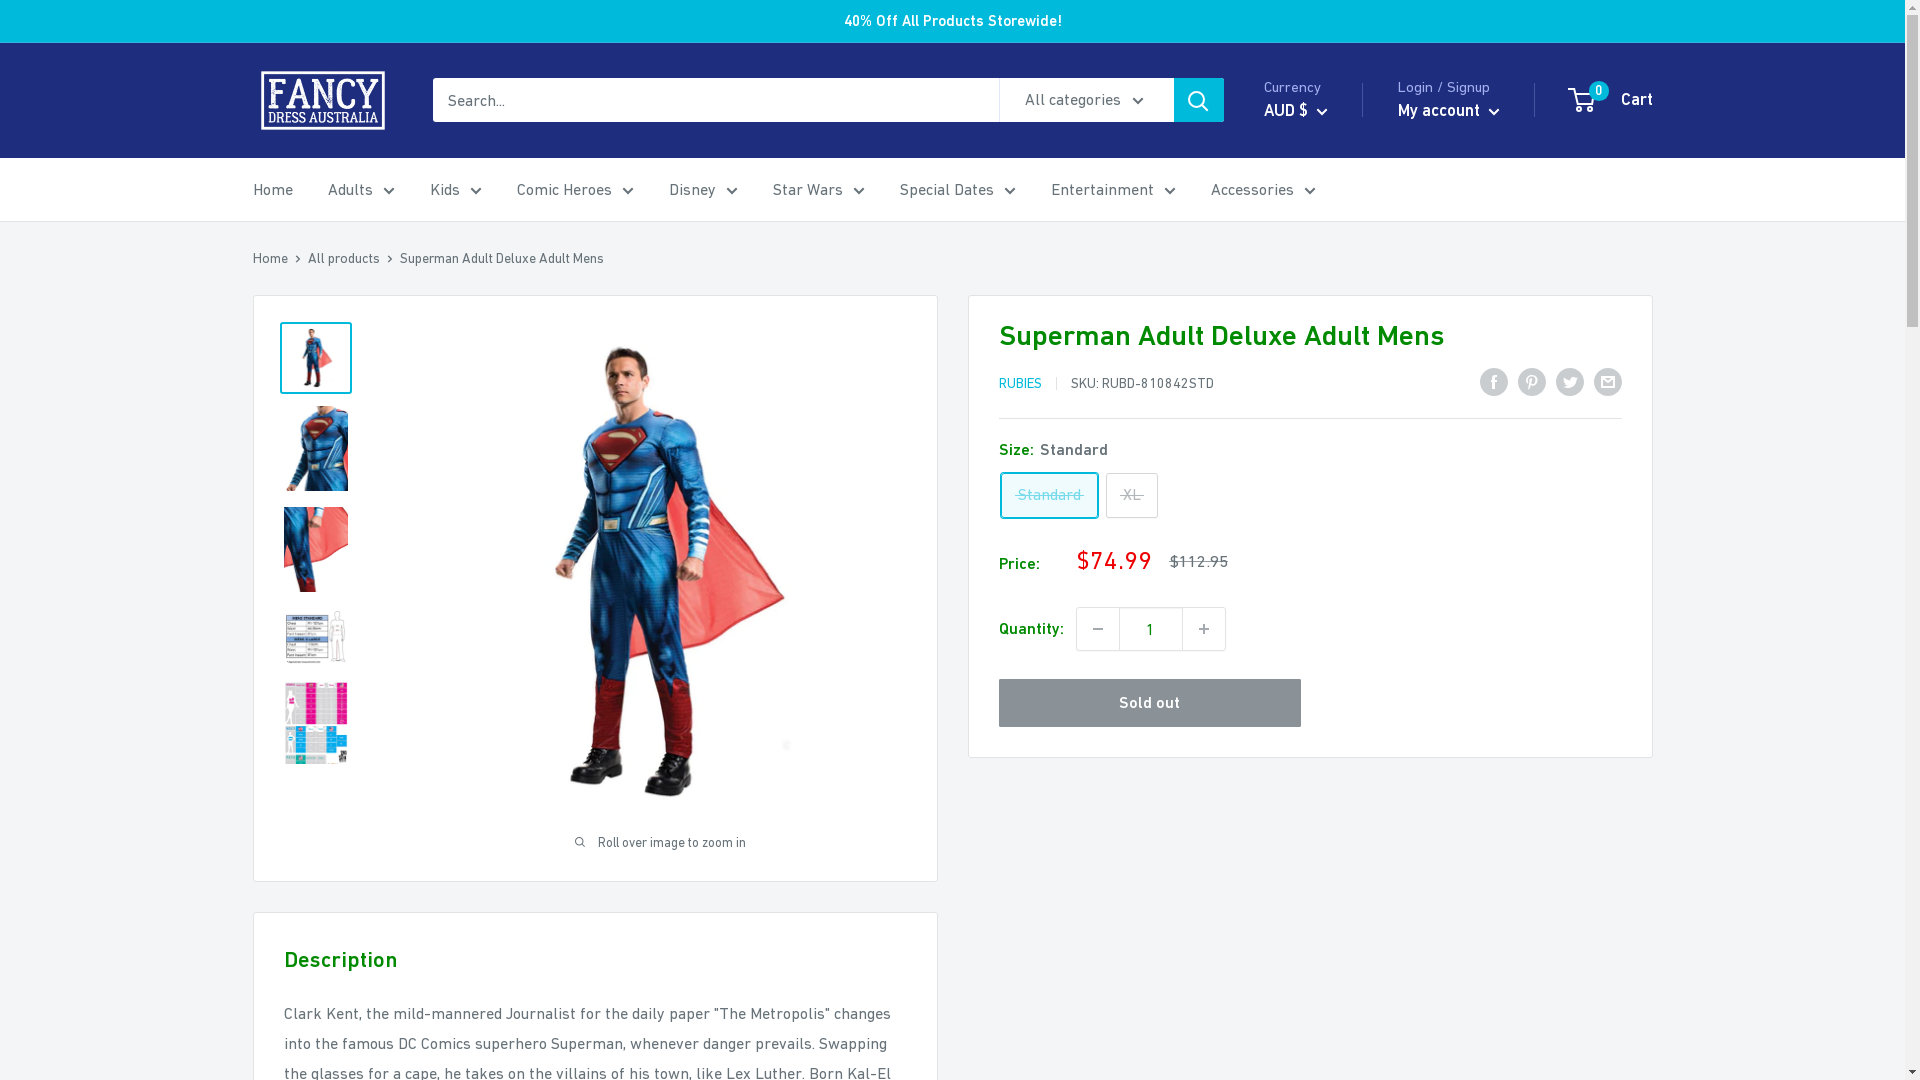 Image resolution: width=1920 pixels, height=1080 pixels. What do you see at coordinates (304, 40) in the screenshot?
I see `AWG` at bounding box center [304, 40].